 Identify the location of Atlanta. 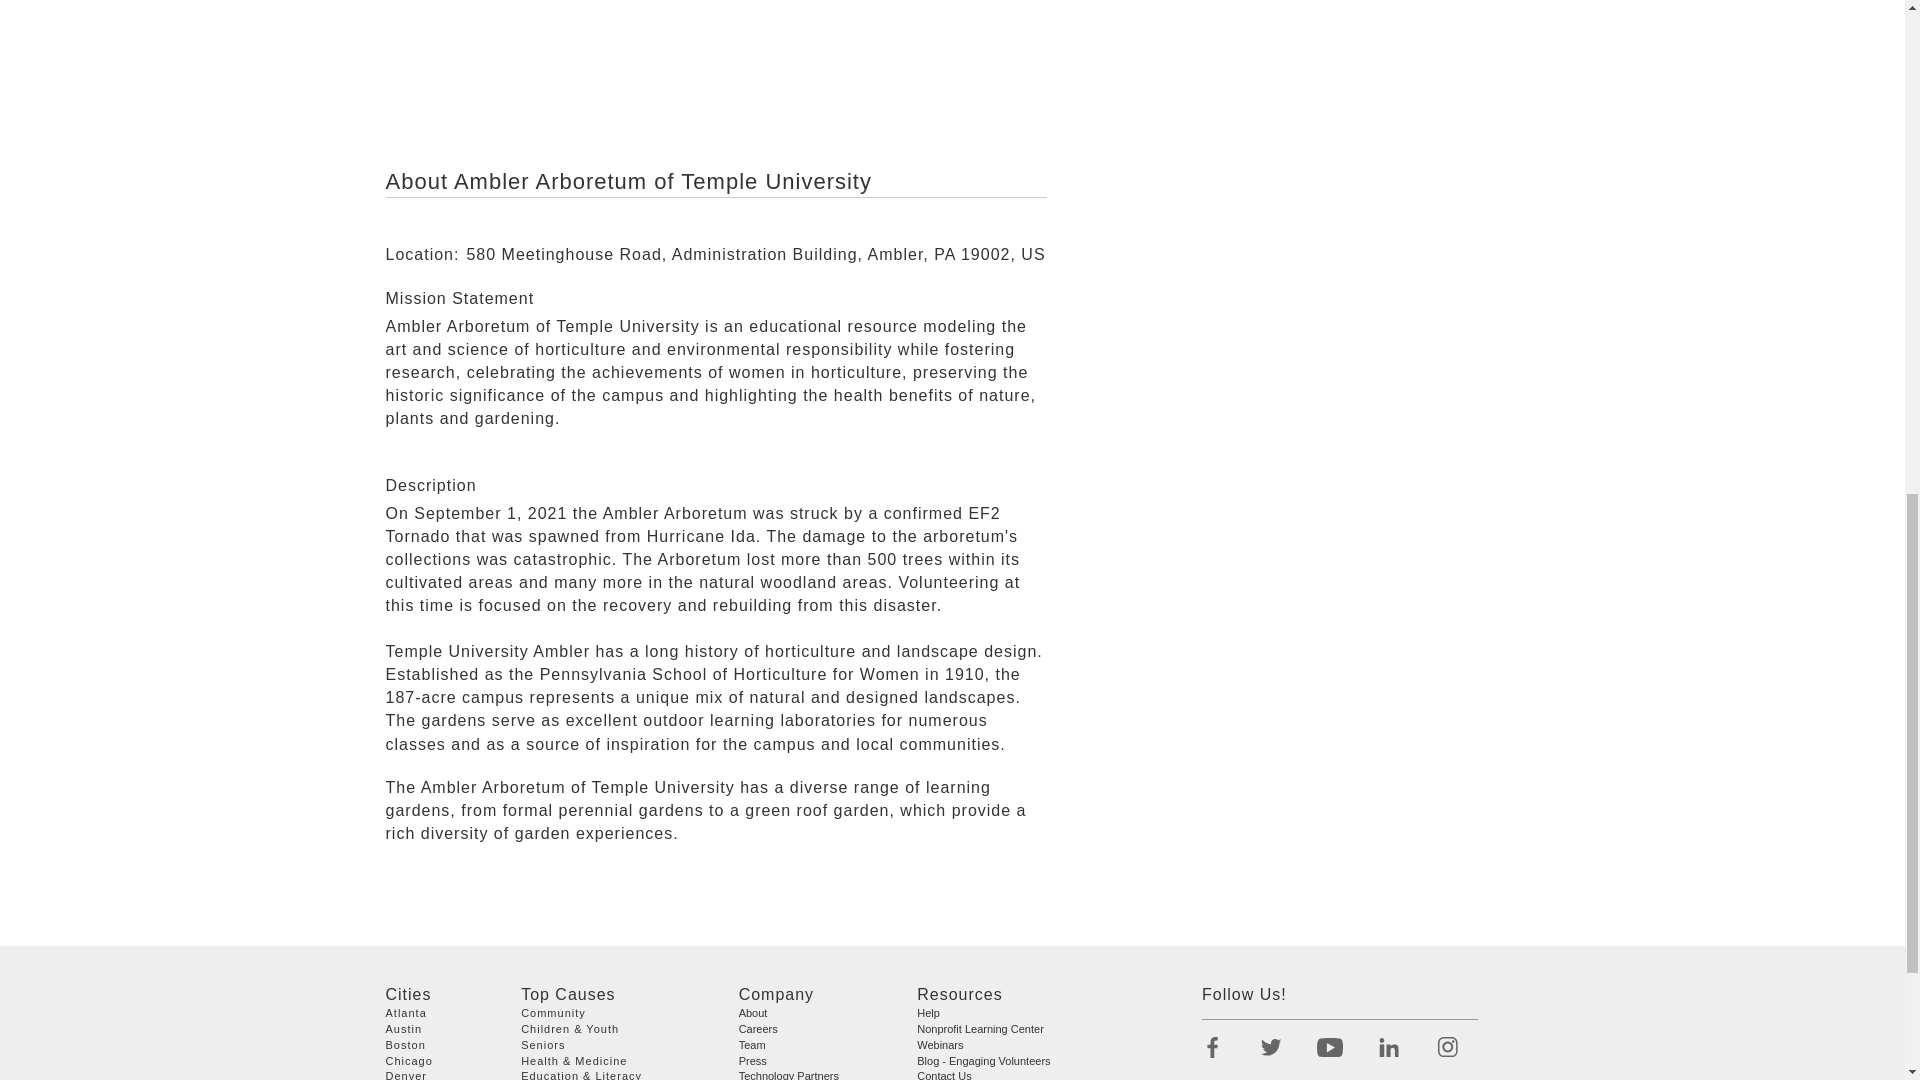
(406, 1012).